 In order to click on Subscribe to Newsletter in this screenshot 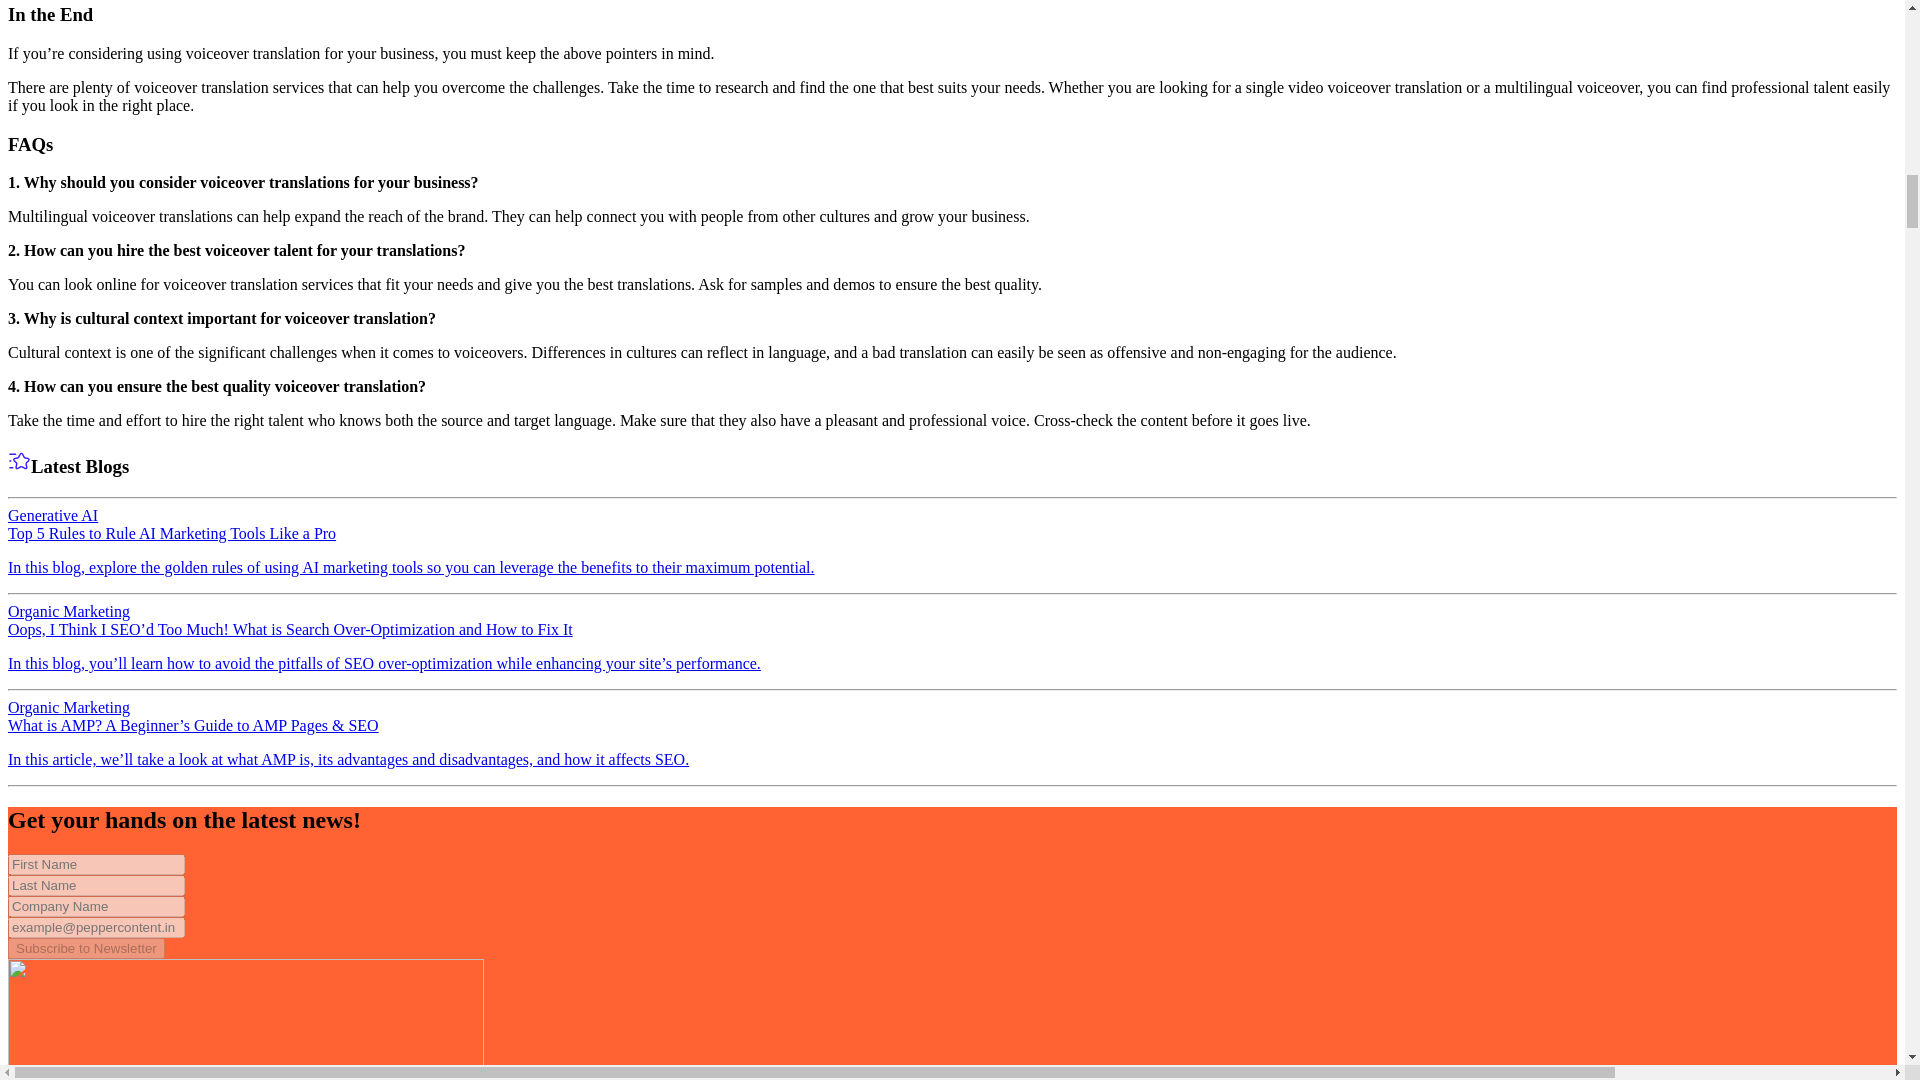, I will do `click(86, 948)`.